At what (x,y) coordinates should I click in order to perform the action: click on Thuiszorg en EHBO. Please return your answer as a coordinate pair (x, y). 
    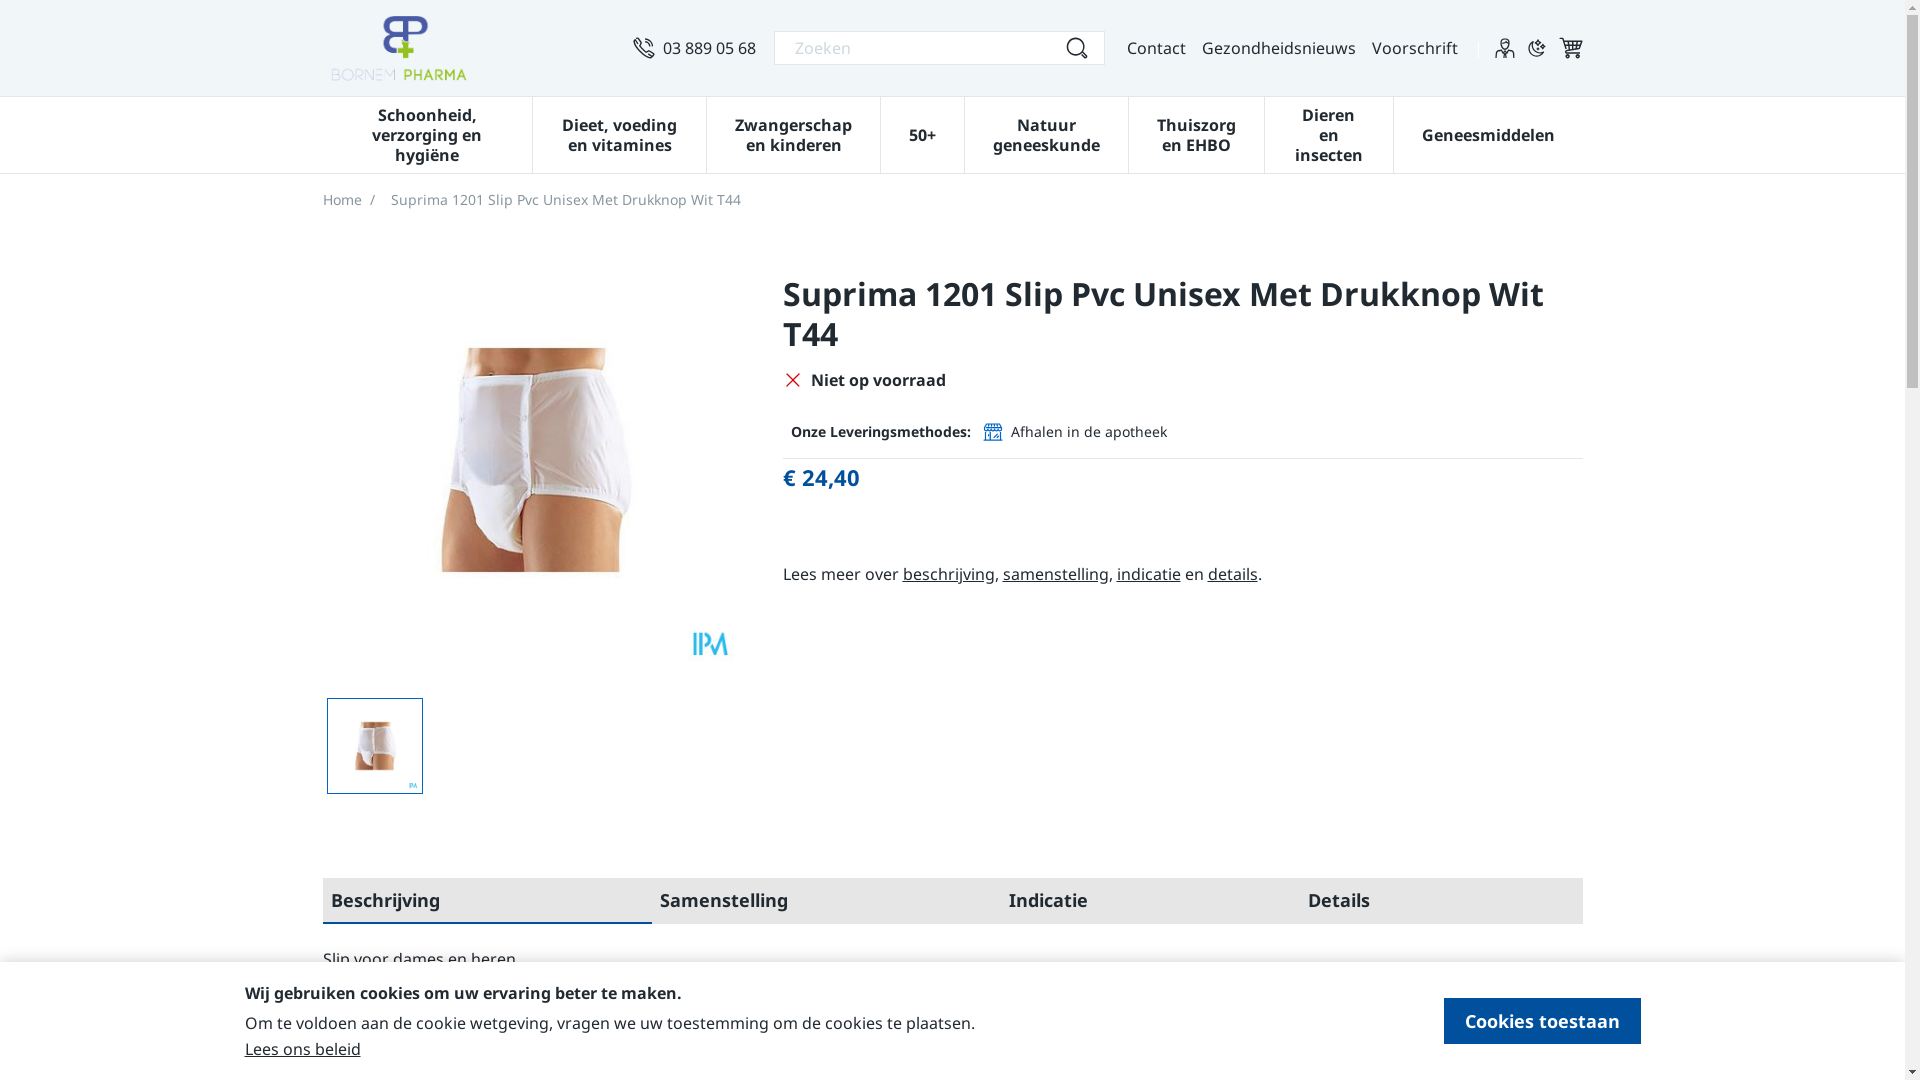
    Looking at the image, I should click on (1196, 133).